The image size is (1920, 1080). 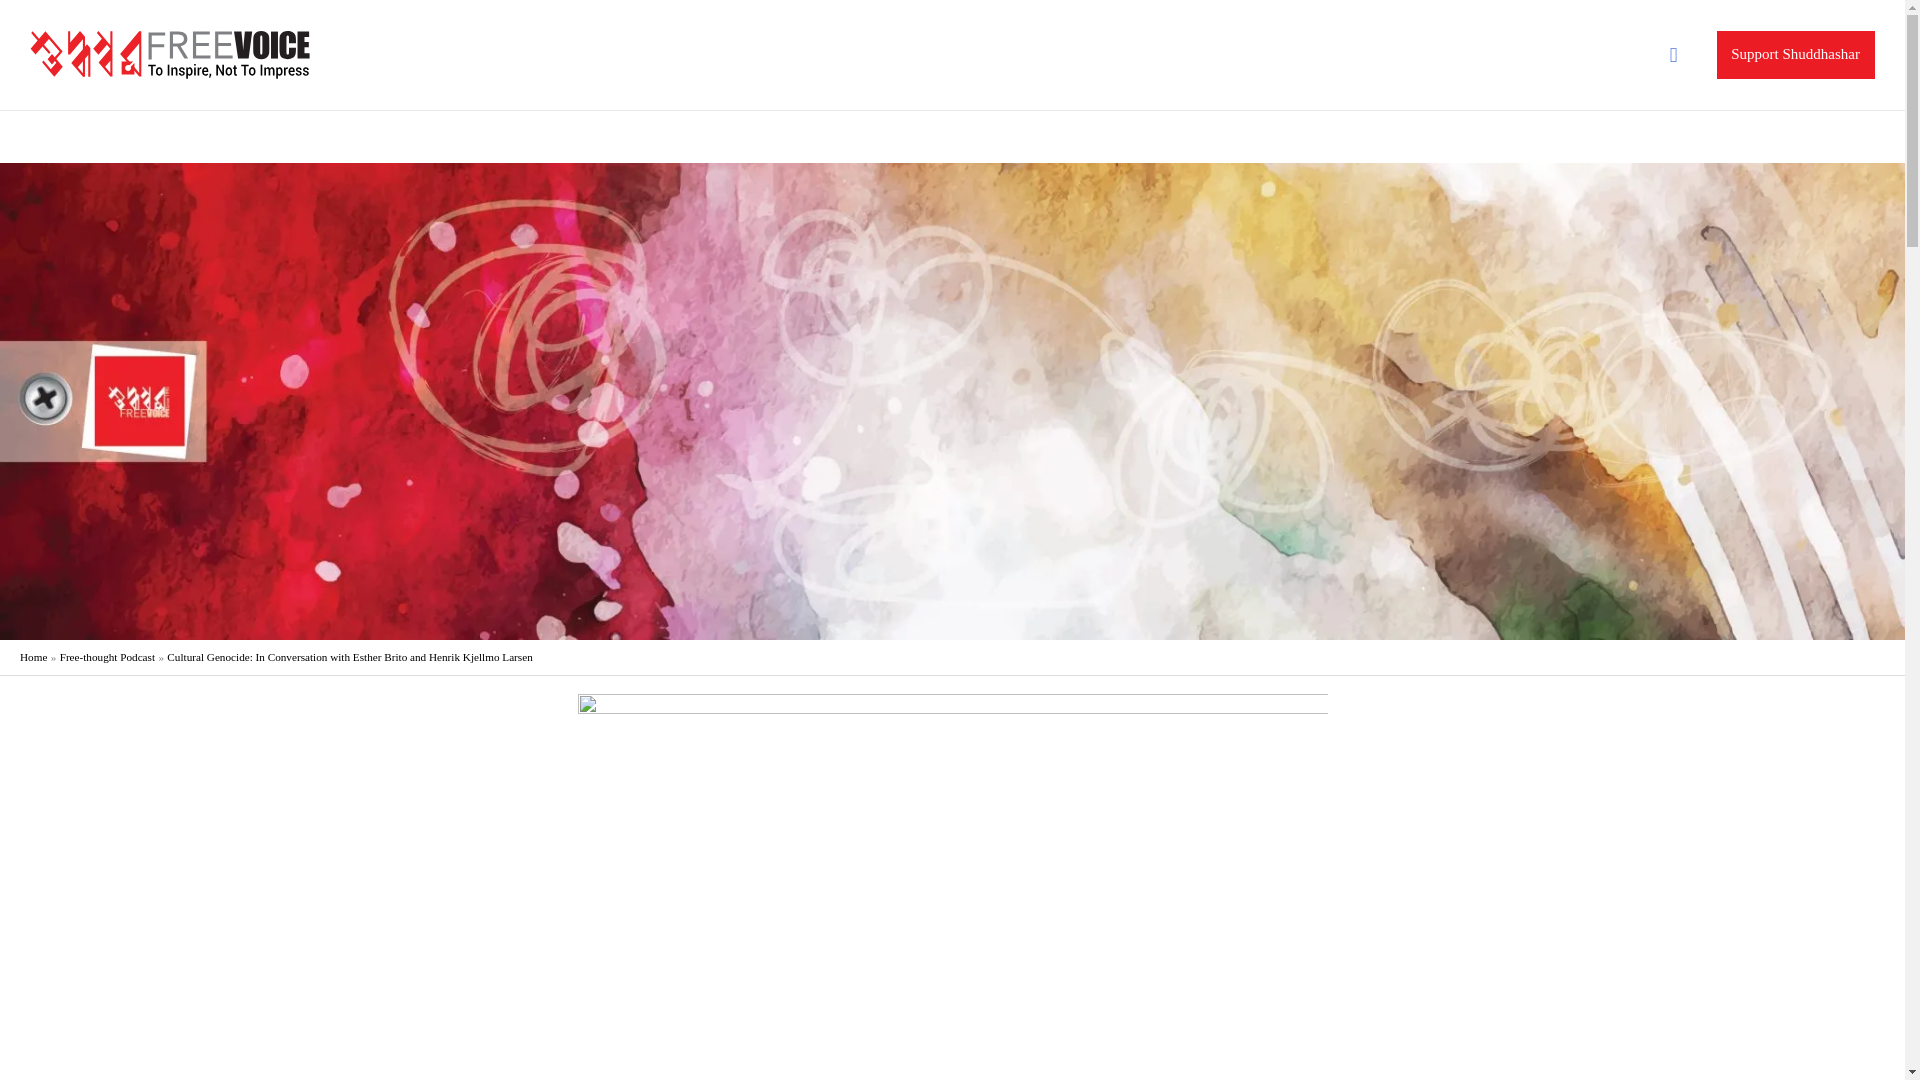 I want to click on Free-thought Podcast, so click(x=107, y=657).